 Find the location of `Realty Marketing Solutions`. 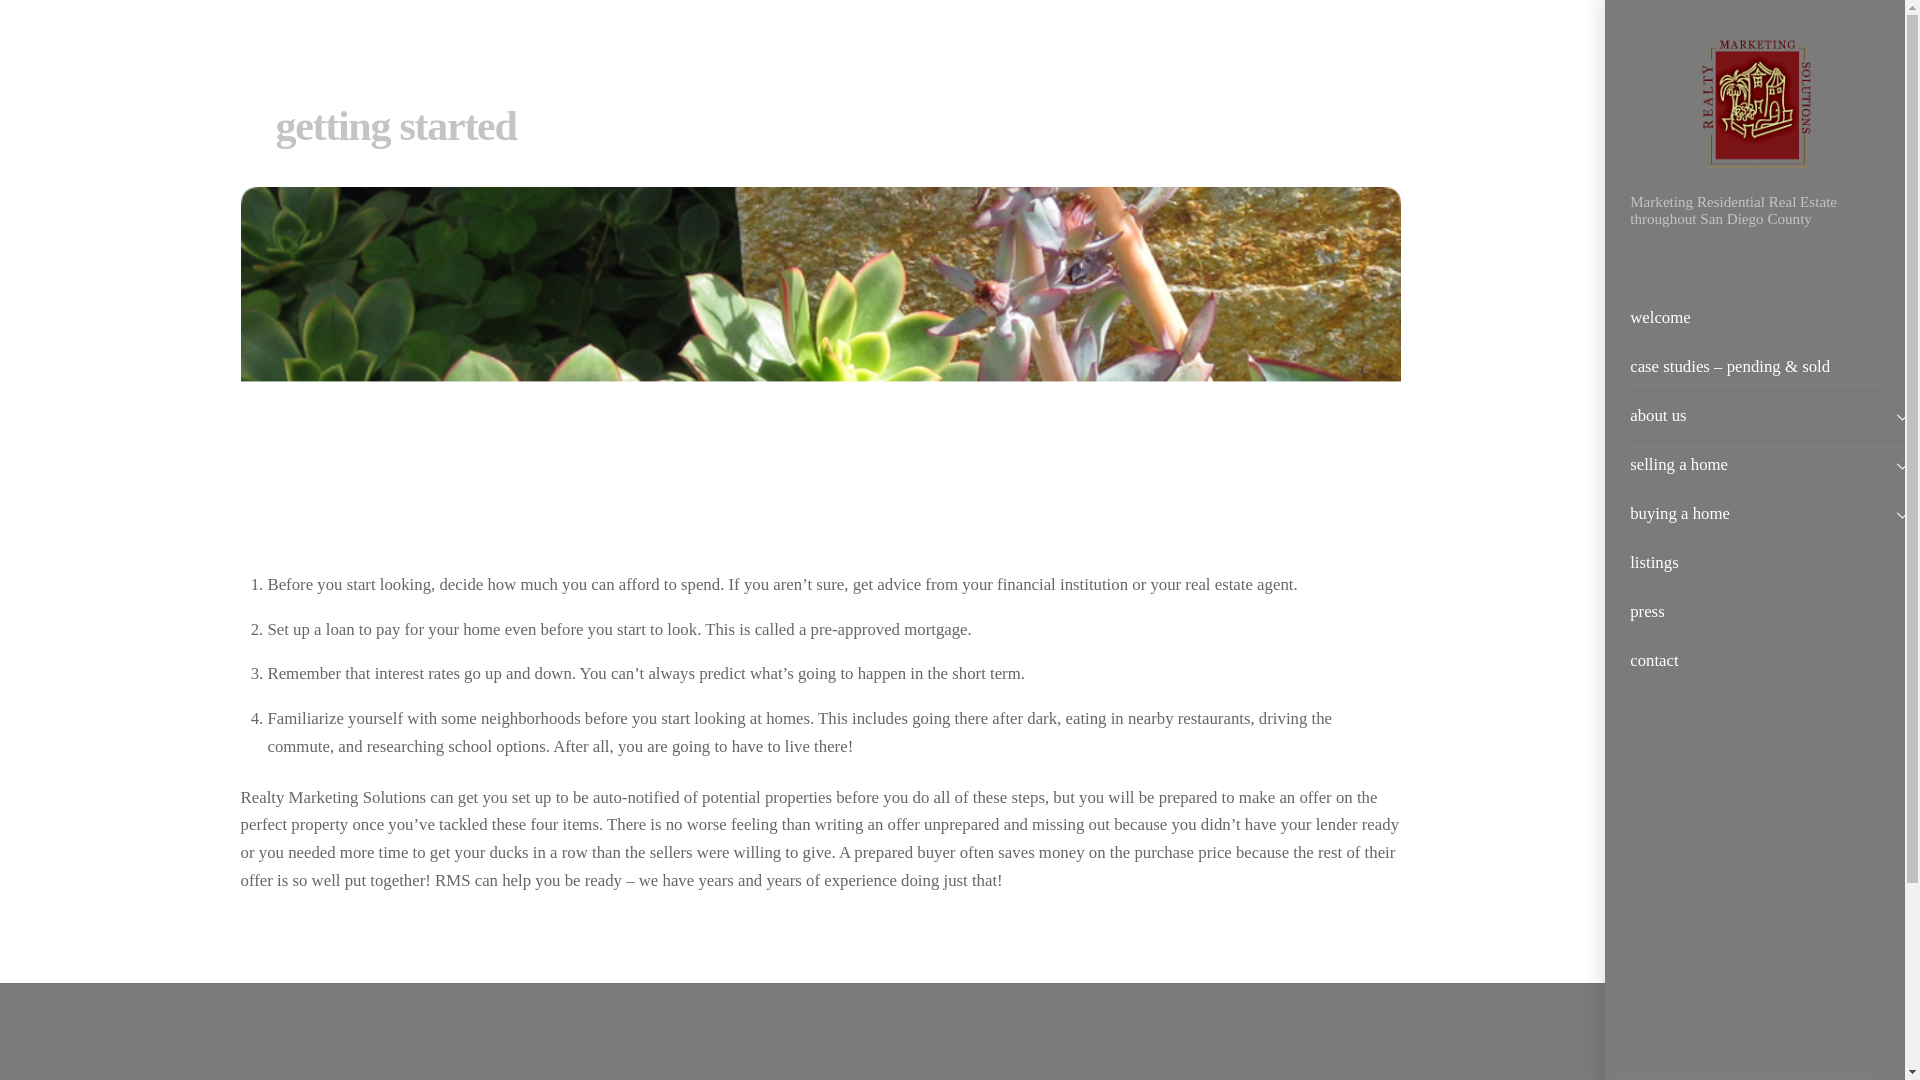

Realty Marketing Solutions is located at coordinates (1754, 172).